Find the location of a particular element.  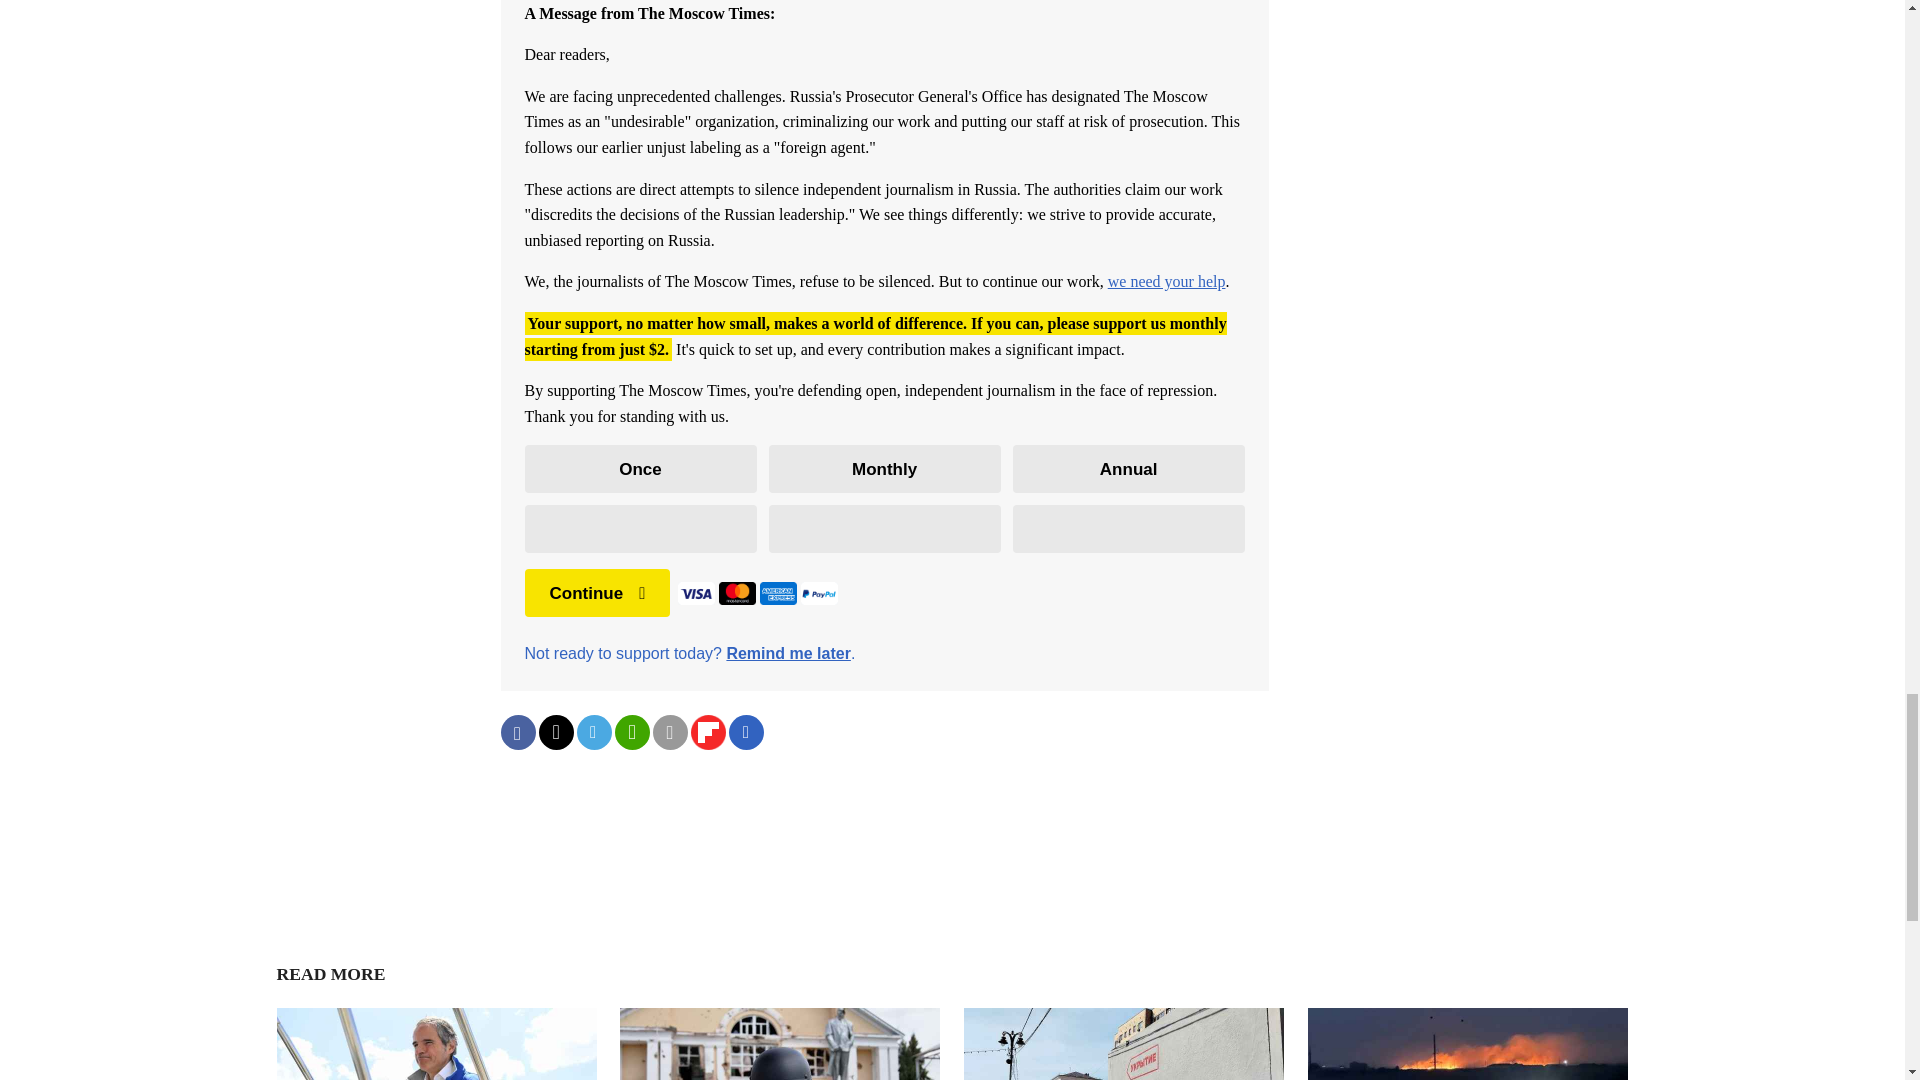

Share on Flipboard is located at coordinates (707, 732).